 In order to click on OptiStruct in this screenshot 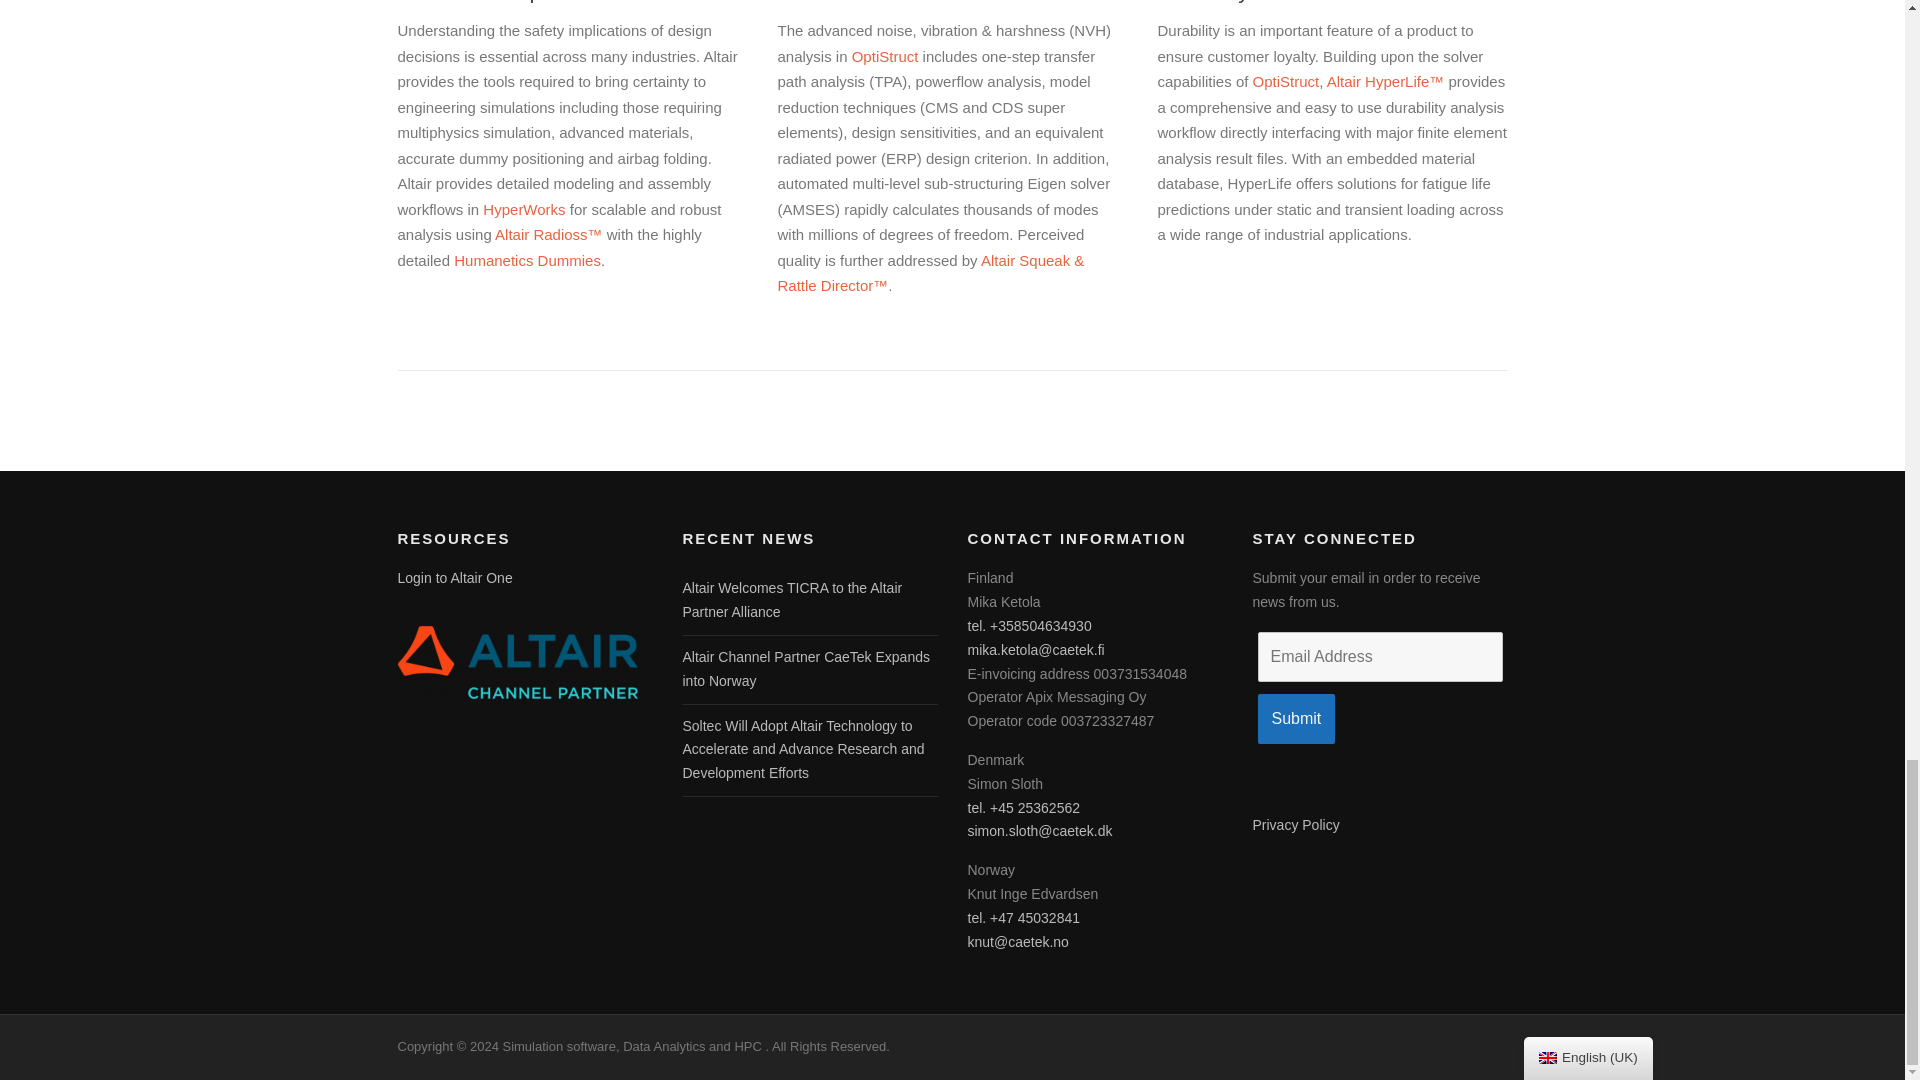, I will do `click(886, 56)`.